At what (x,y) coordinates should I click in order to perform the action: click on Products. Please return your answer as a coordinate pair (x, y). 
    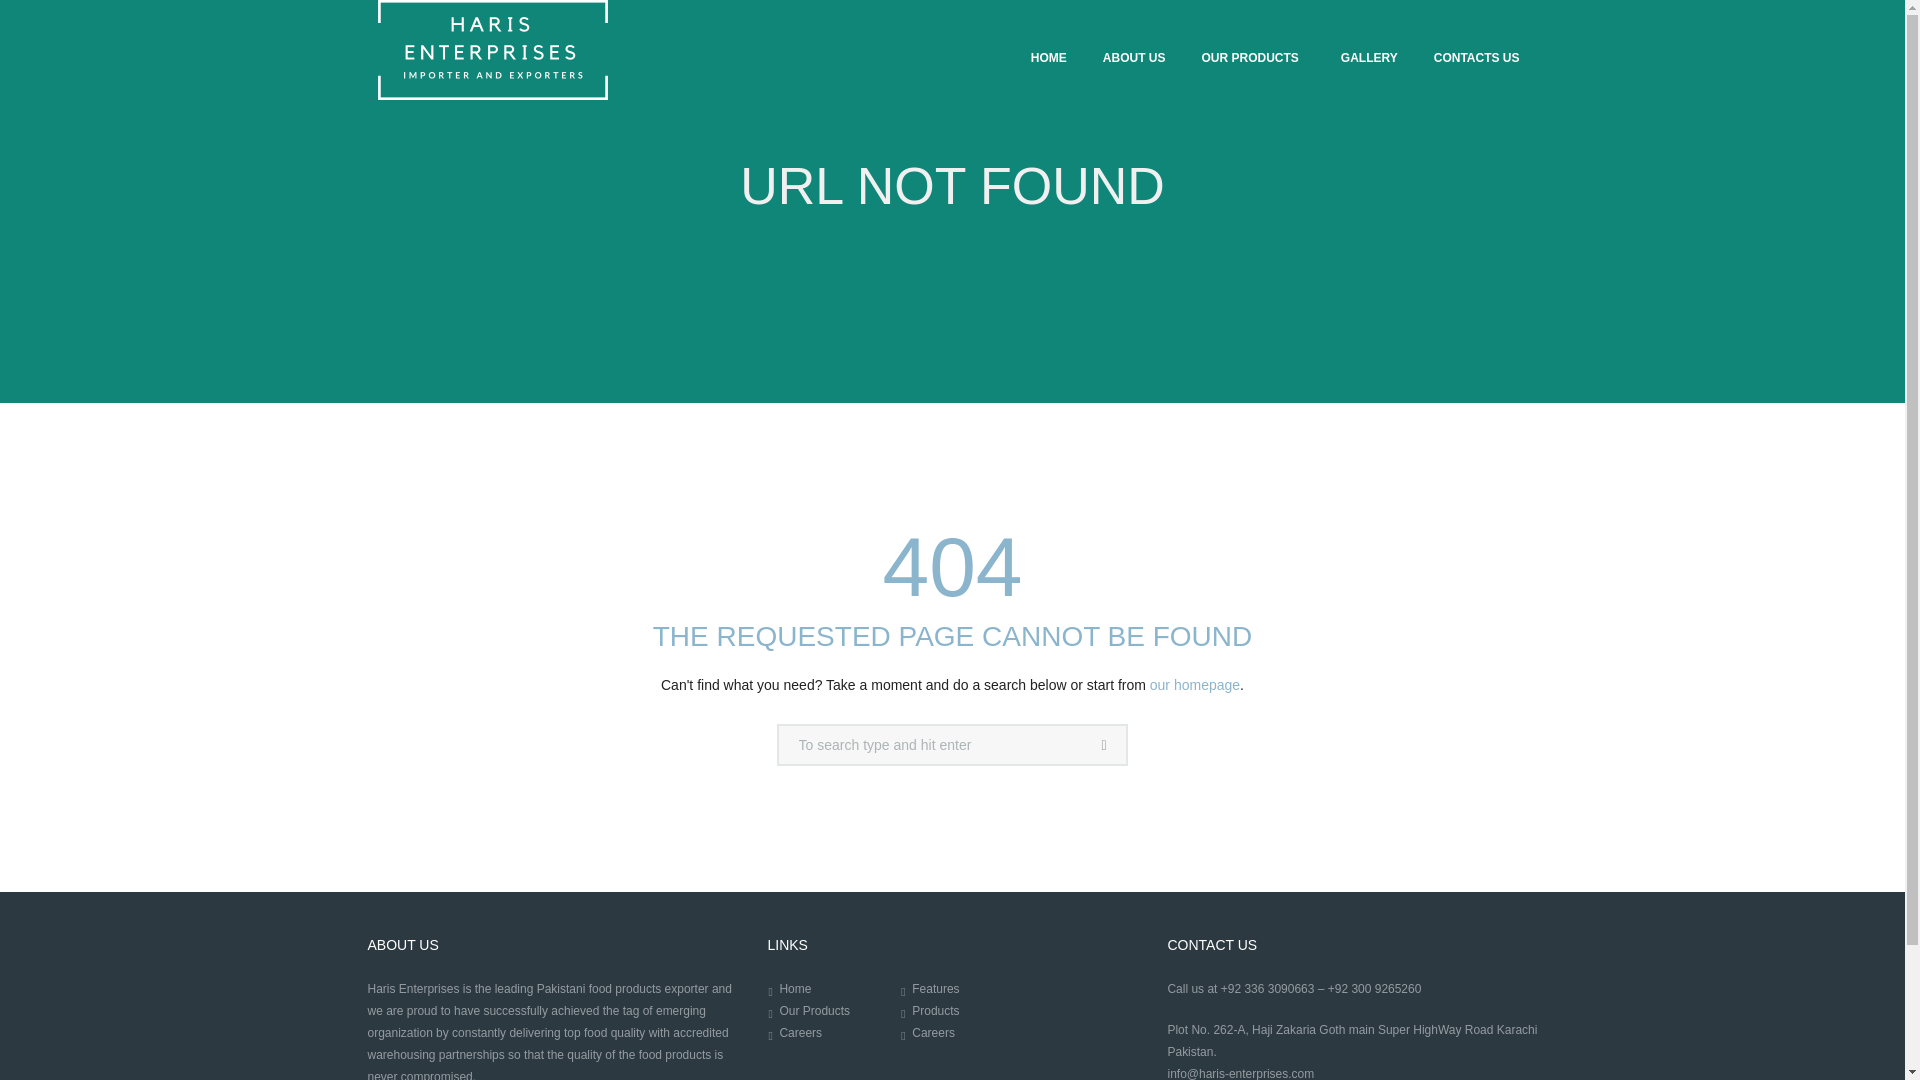
    Looking at the image, I should click on (935, 1011).